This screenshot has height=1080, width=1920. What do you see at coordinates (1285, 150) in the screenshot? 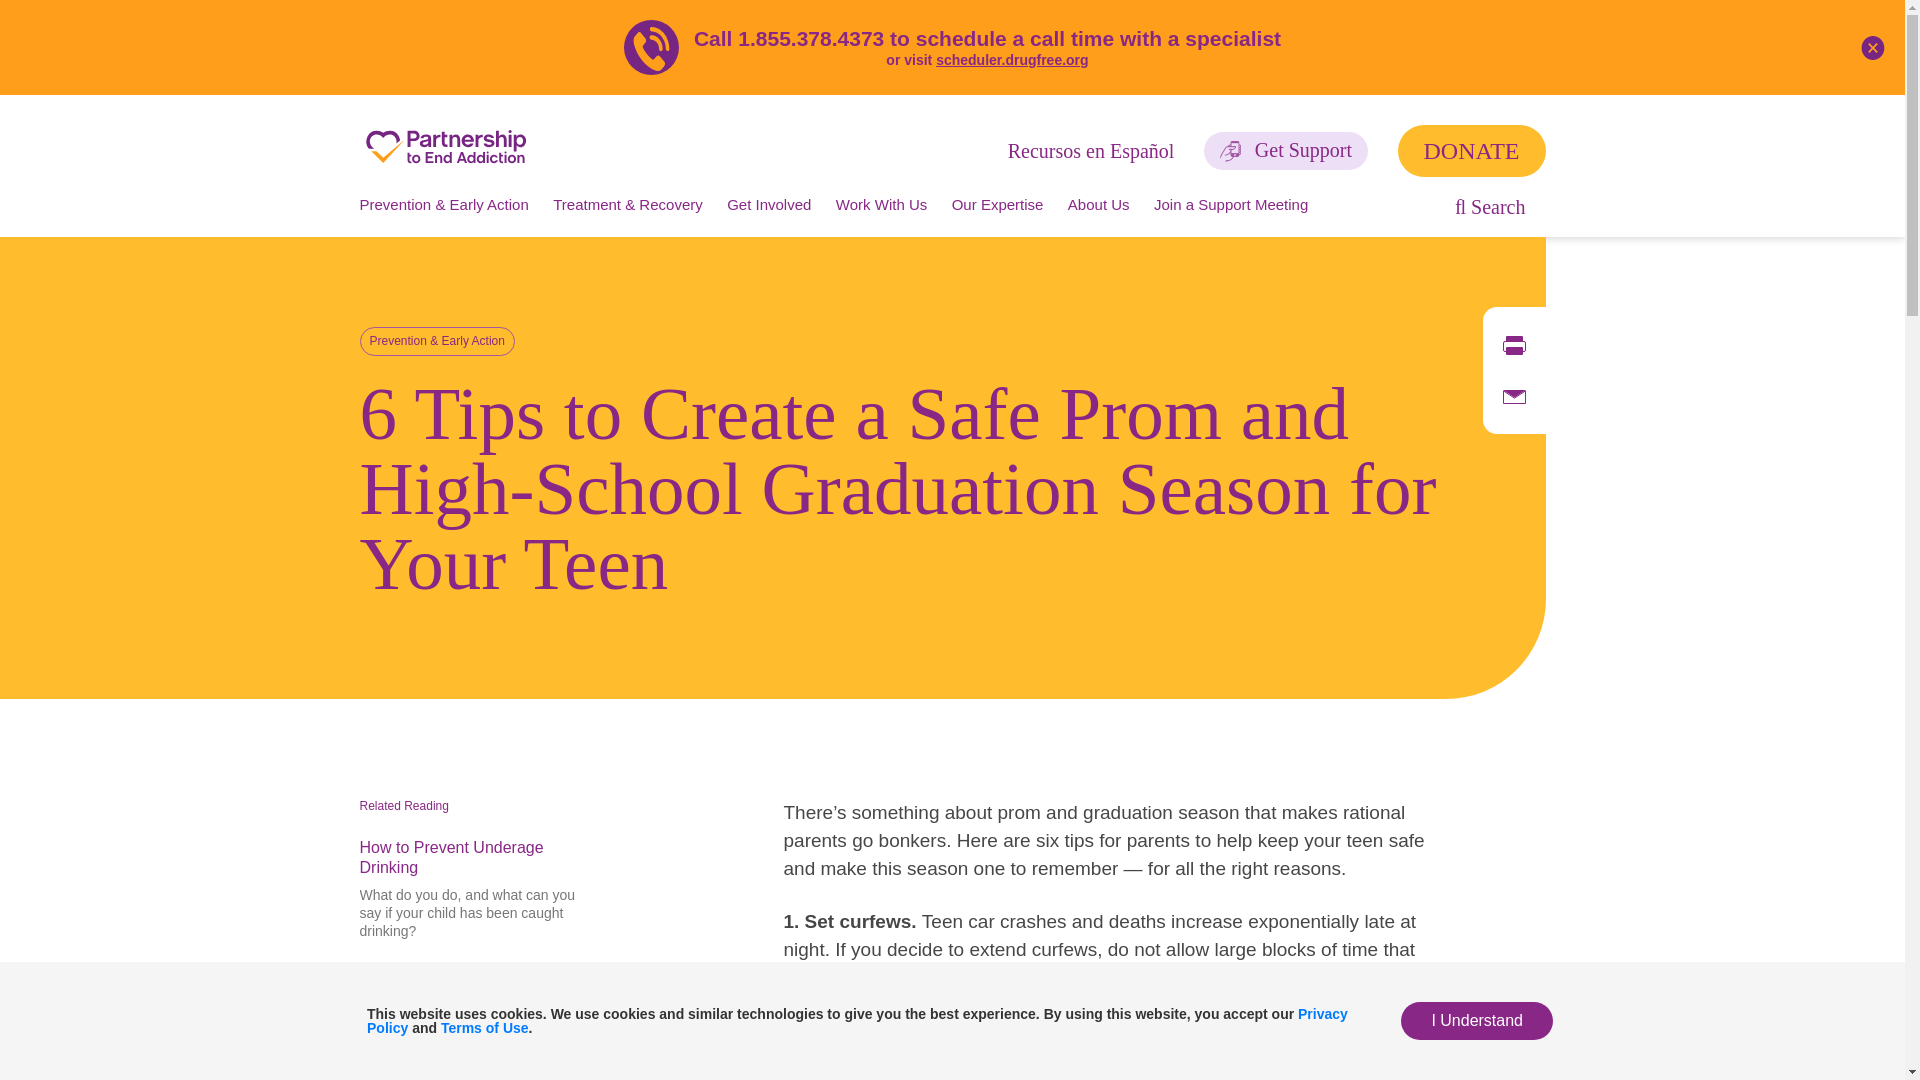
I see `Get Support` at bounding box center [1285, 150].